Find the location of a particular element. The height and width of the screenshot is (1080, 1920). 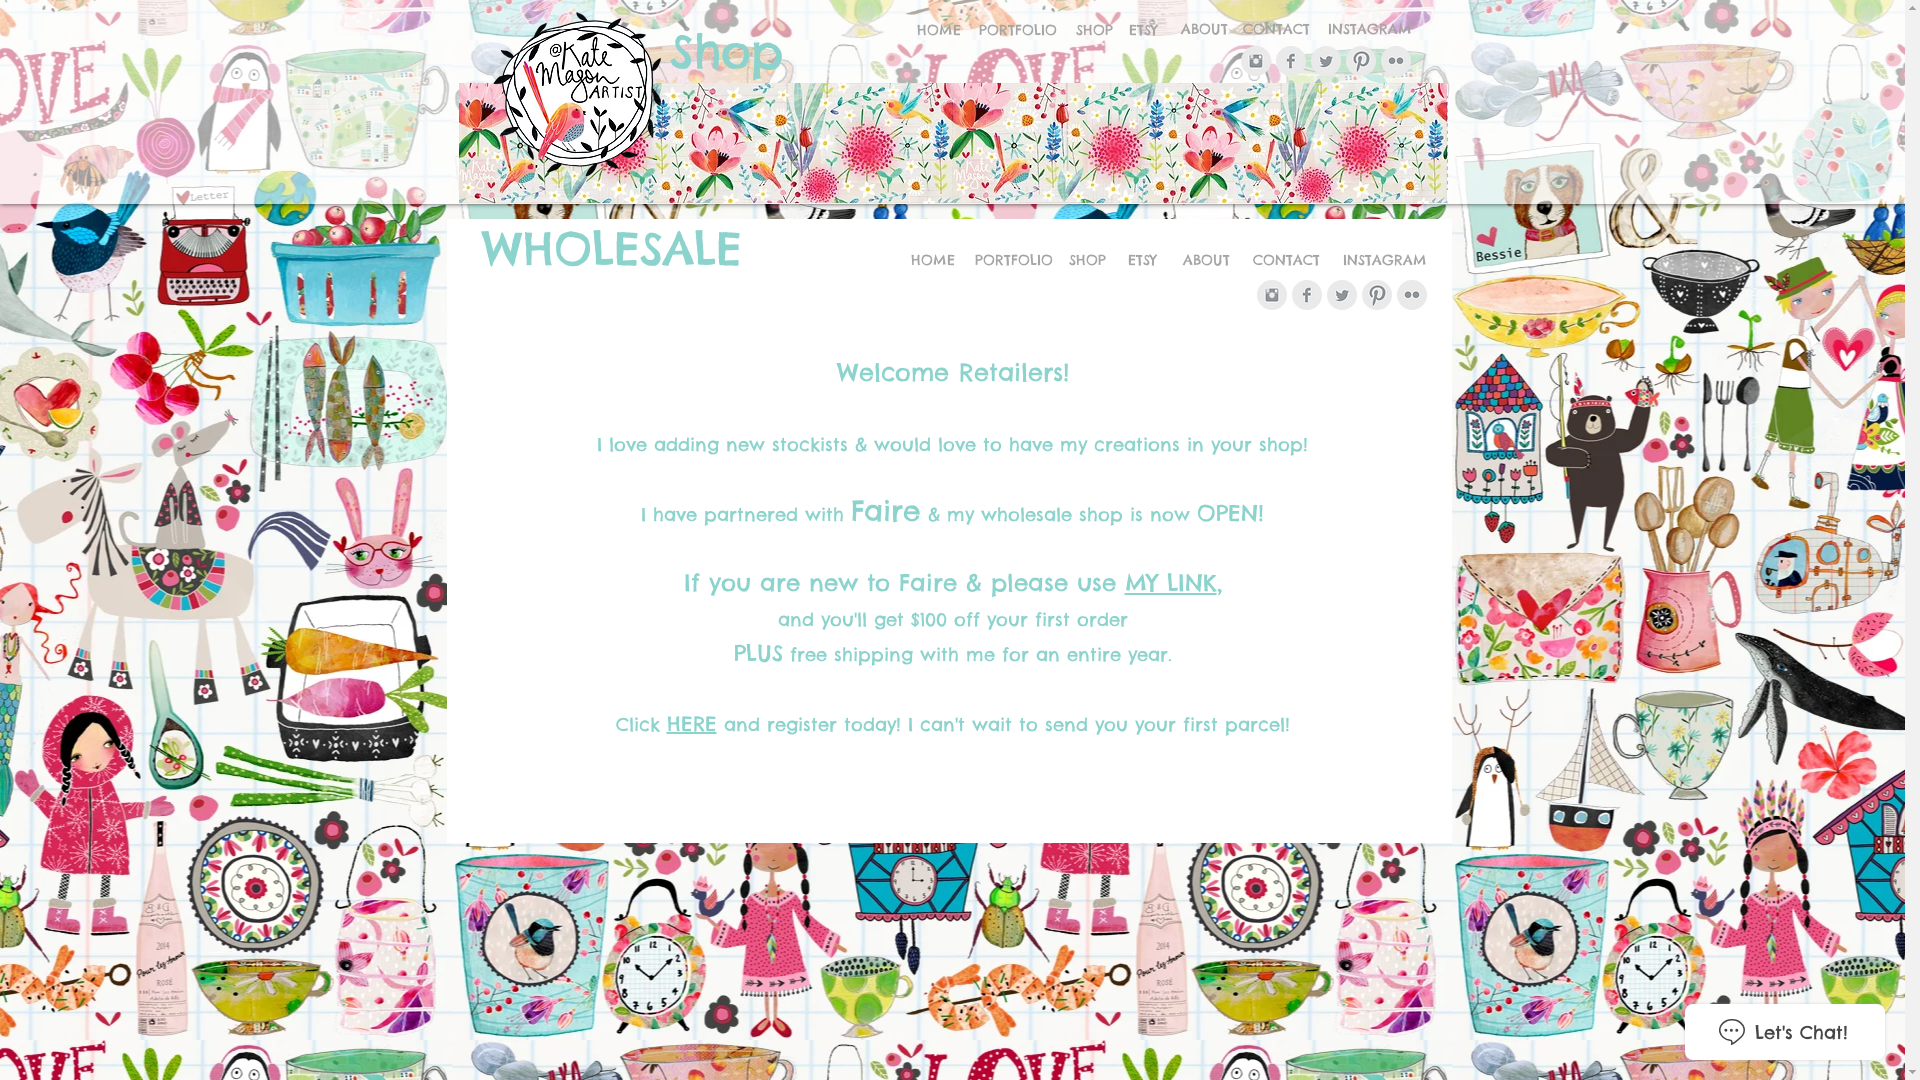

CONTACT is located at coordinates (1276, 30).